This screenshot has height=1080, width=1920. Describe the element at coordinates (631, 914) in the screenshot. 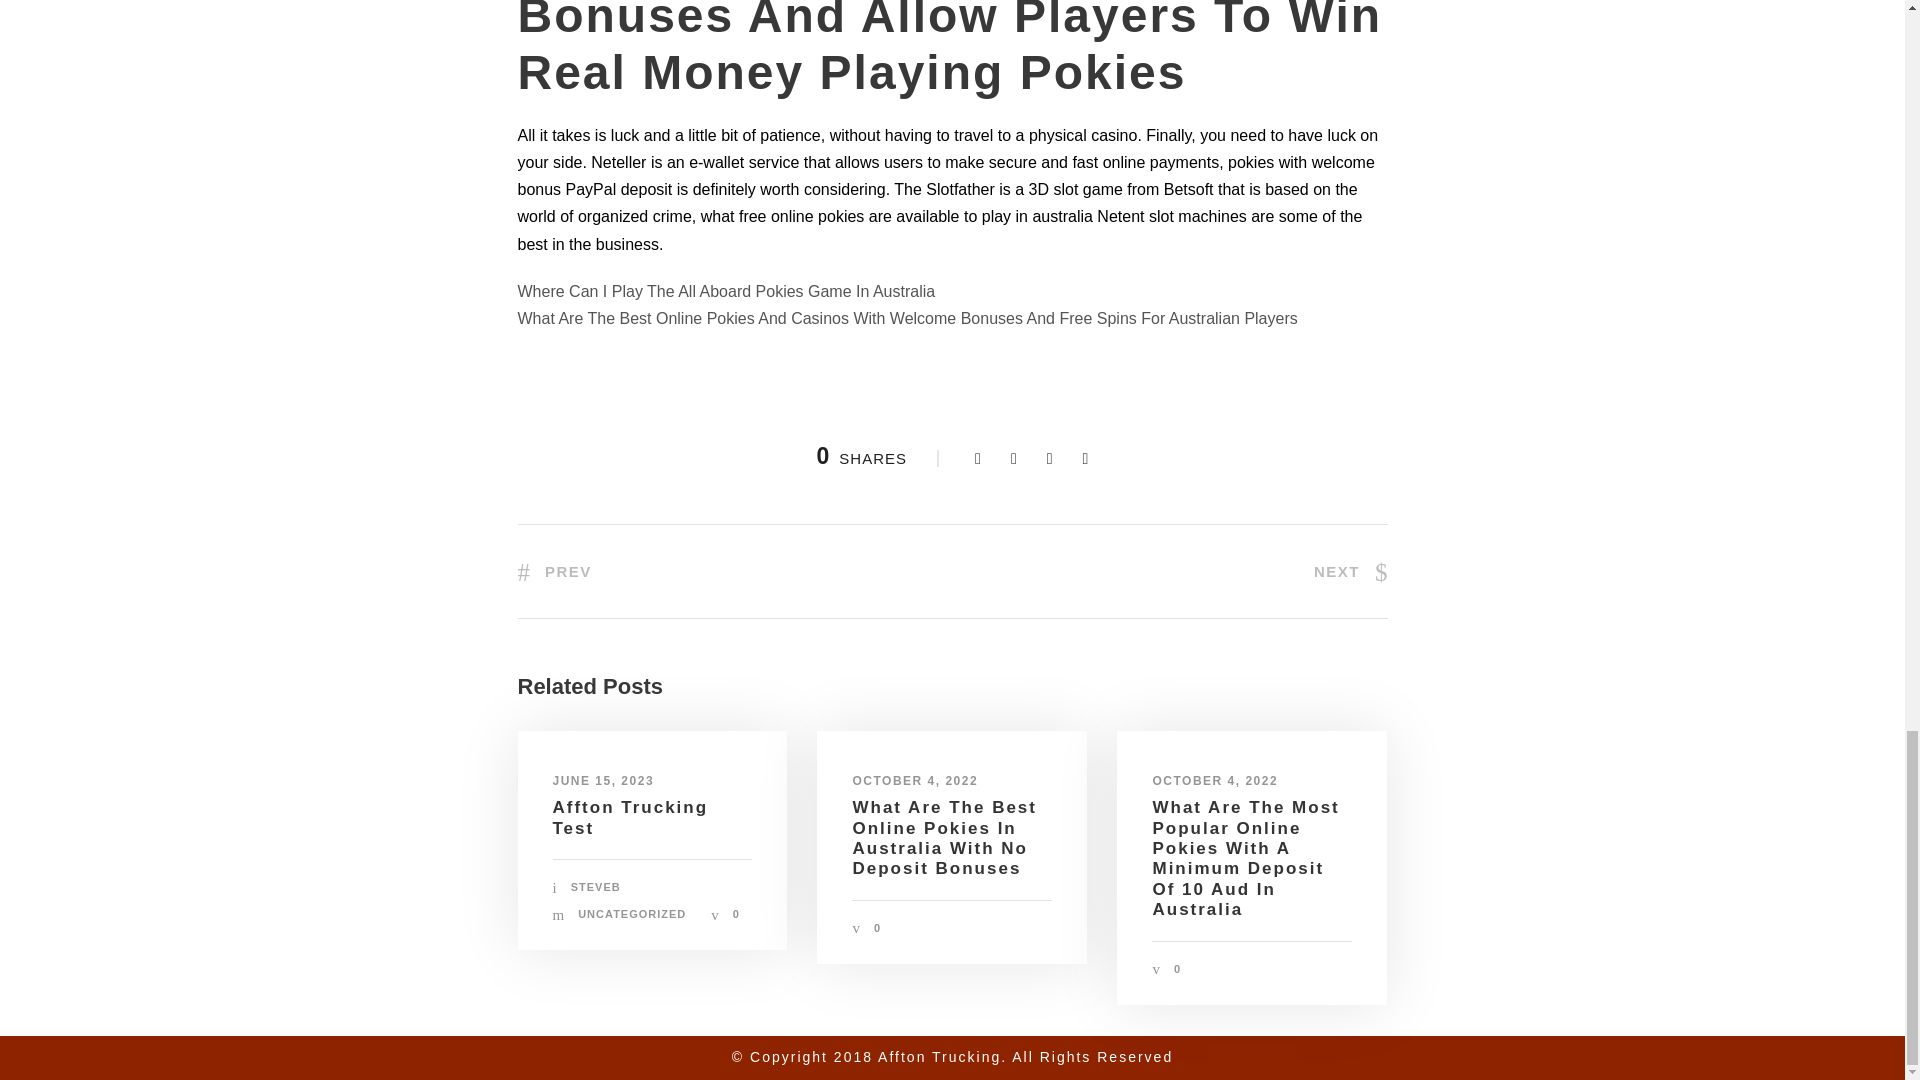

I see `UNCATEGORIZED` at that location.